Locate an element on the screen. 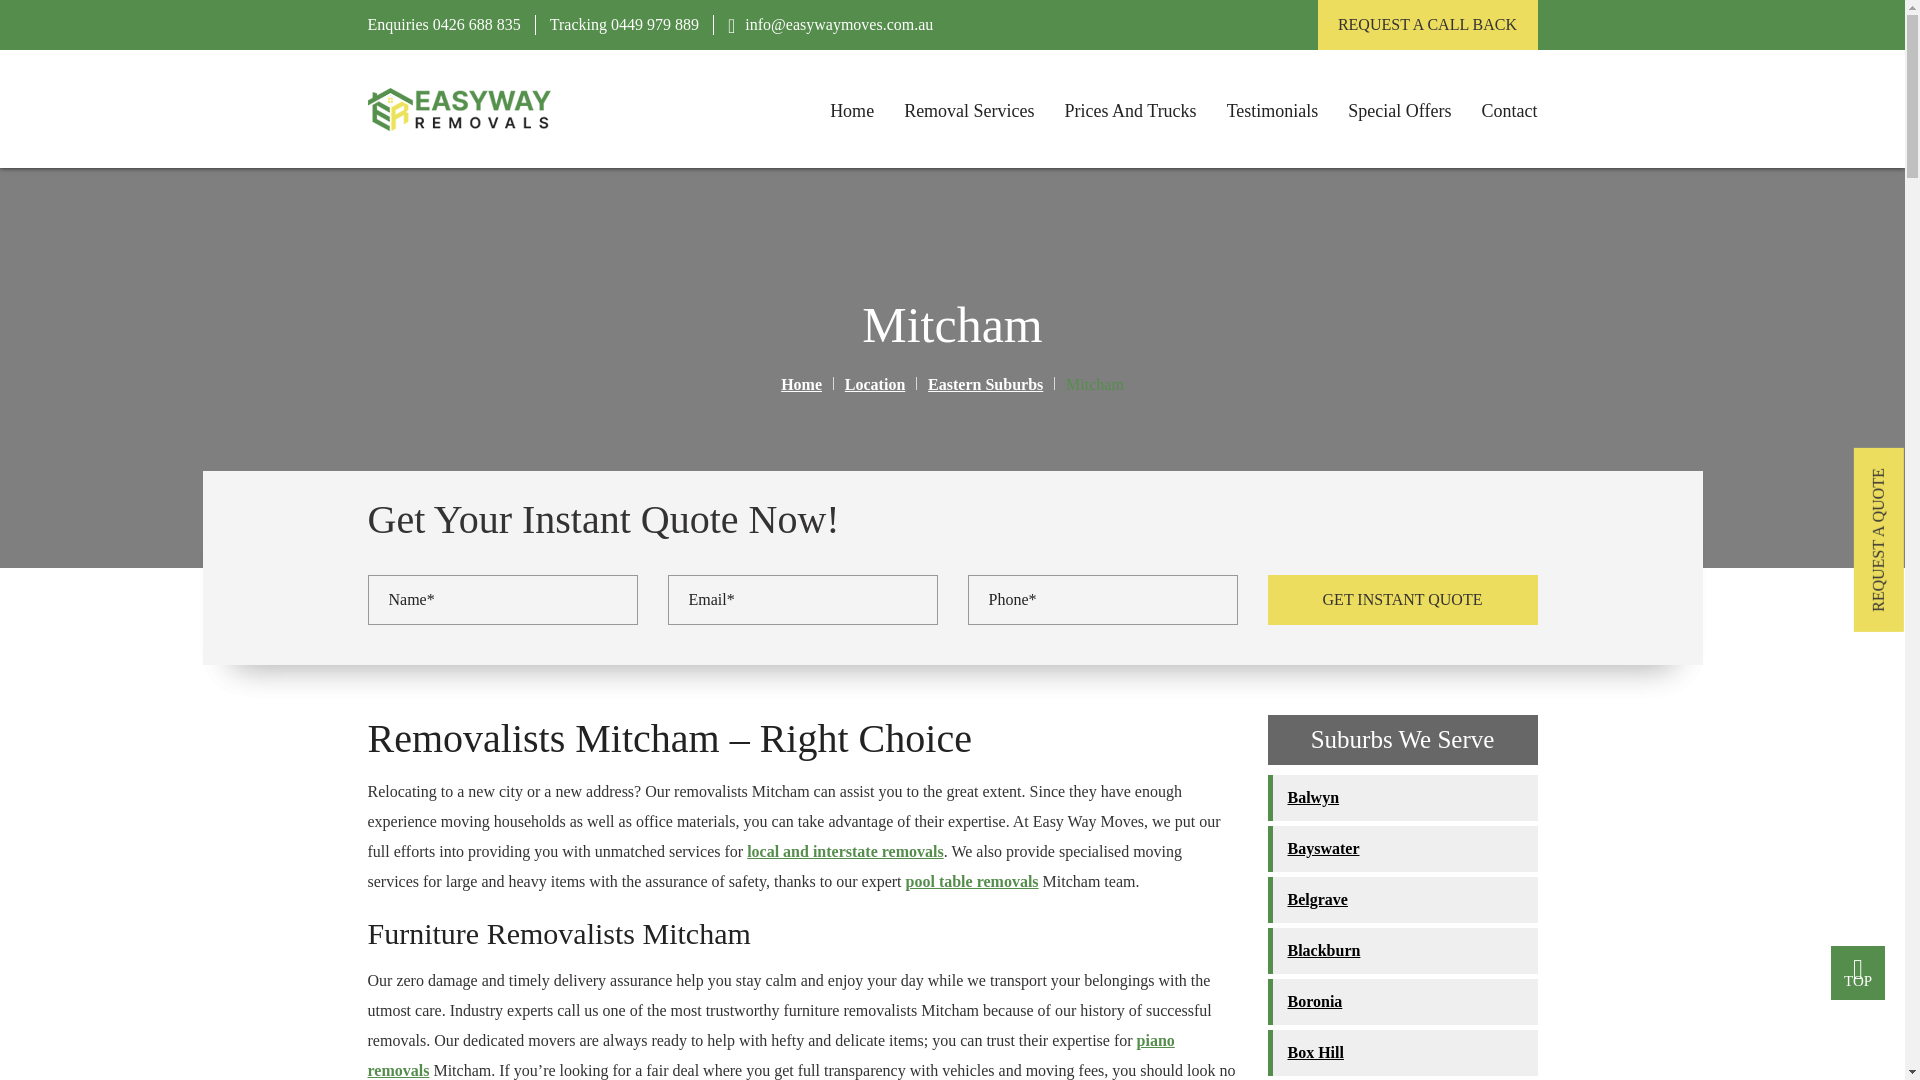 This screenshot has height=1080, width=1920. REQUEST A CALL BACK is located at coordinates (1427, 24).